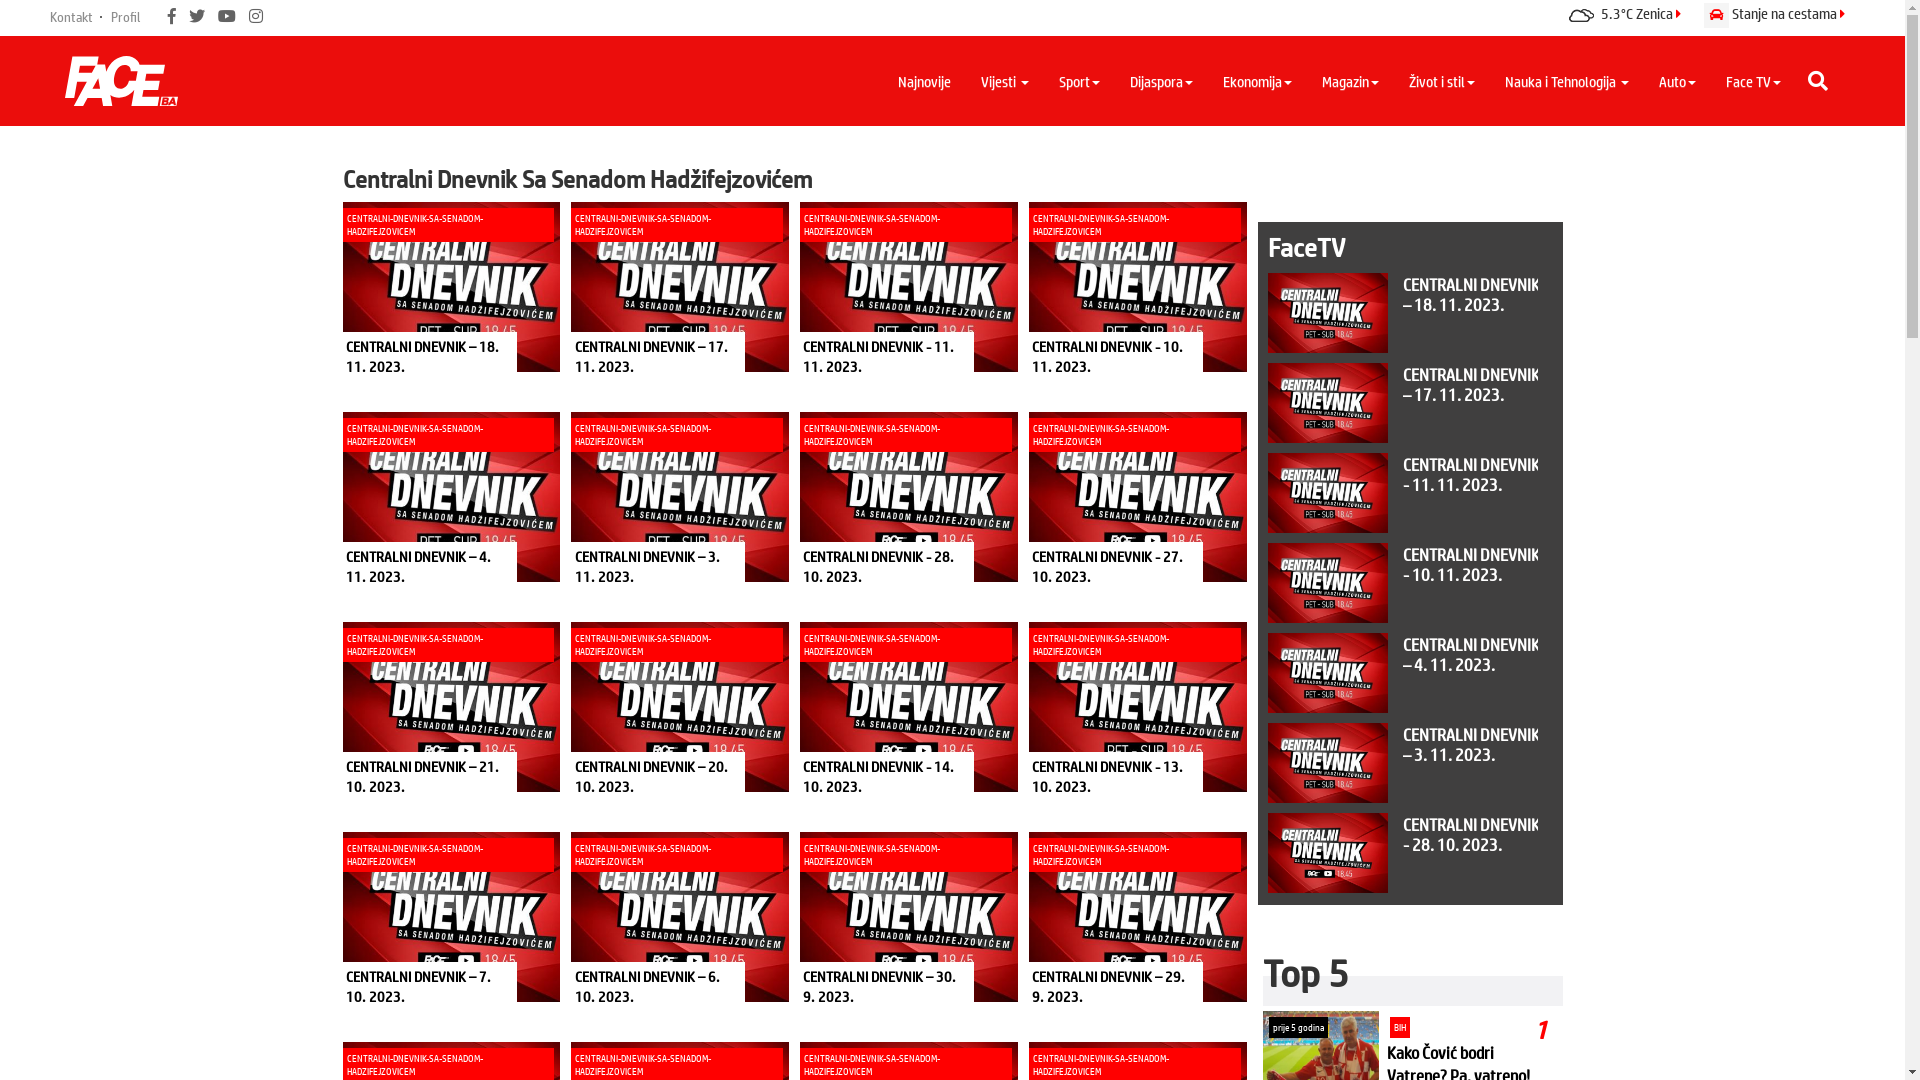  Describe the element at coordinates (1403, 583) in the screenshot. I see `CENTRALNI DNEVNIK - 10. 11. 2023.` at that location.